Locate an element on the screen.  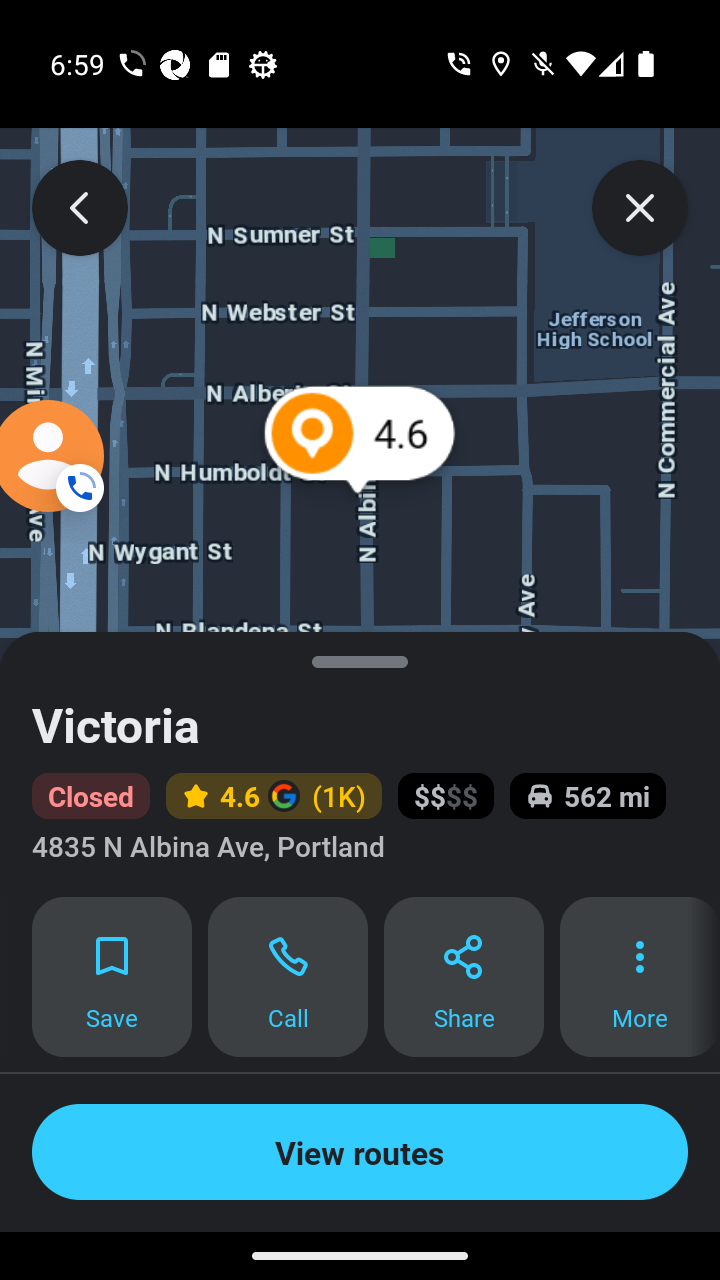
More is located at coordinates (640, 977).